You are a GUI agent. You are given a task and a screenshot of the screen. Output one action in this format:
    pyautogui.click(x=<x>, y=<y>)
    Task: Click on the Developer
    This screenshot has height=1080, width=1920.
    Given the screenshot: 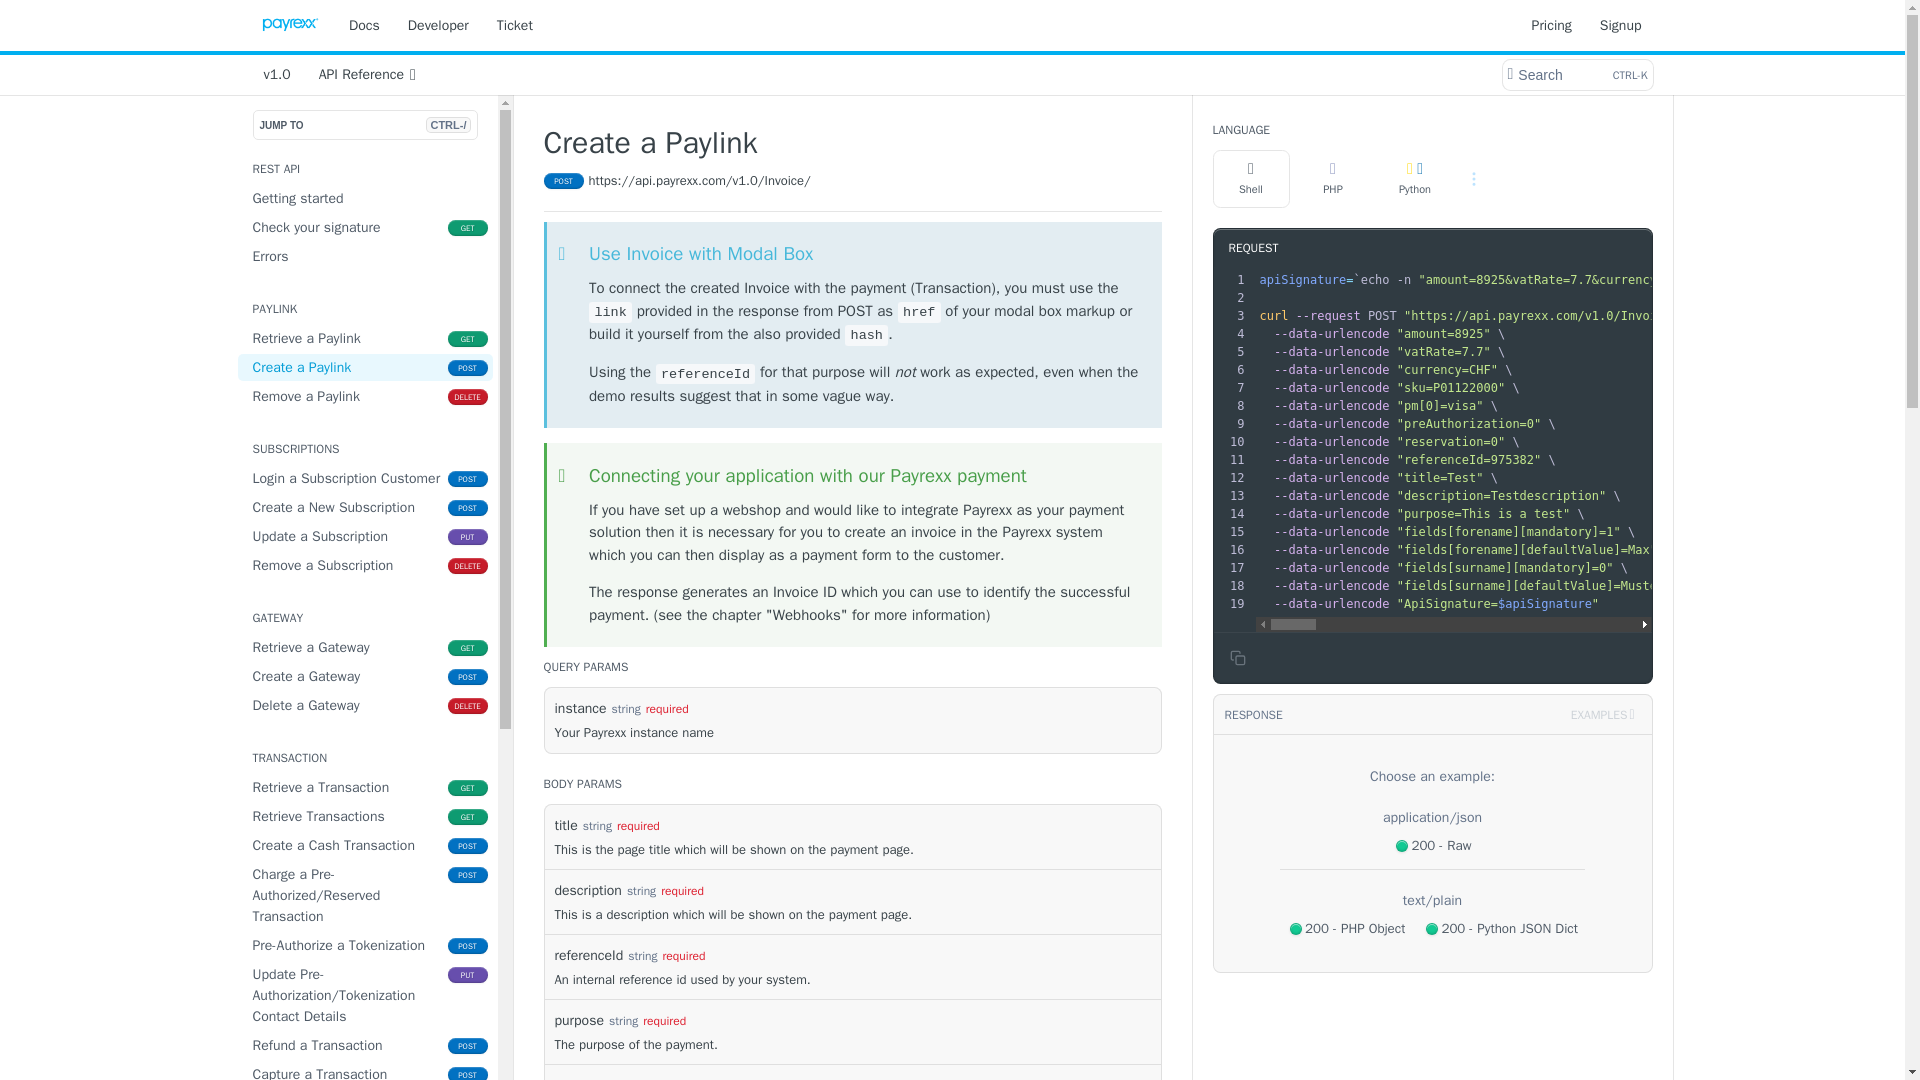 What is the action you would take?
    pyautogui.click(x=366, y=396)
    